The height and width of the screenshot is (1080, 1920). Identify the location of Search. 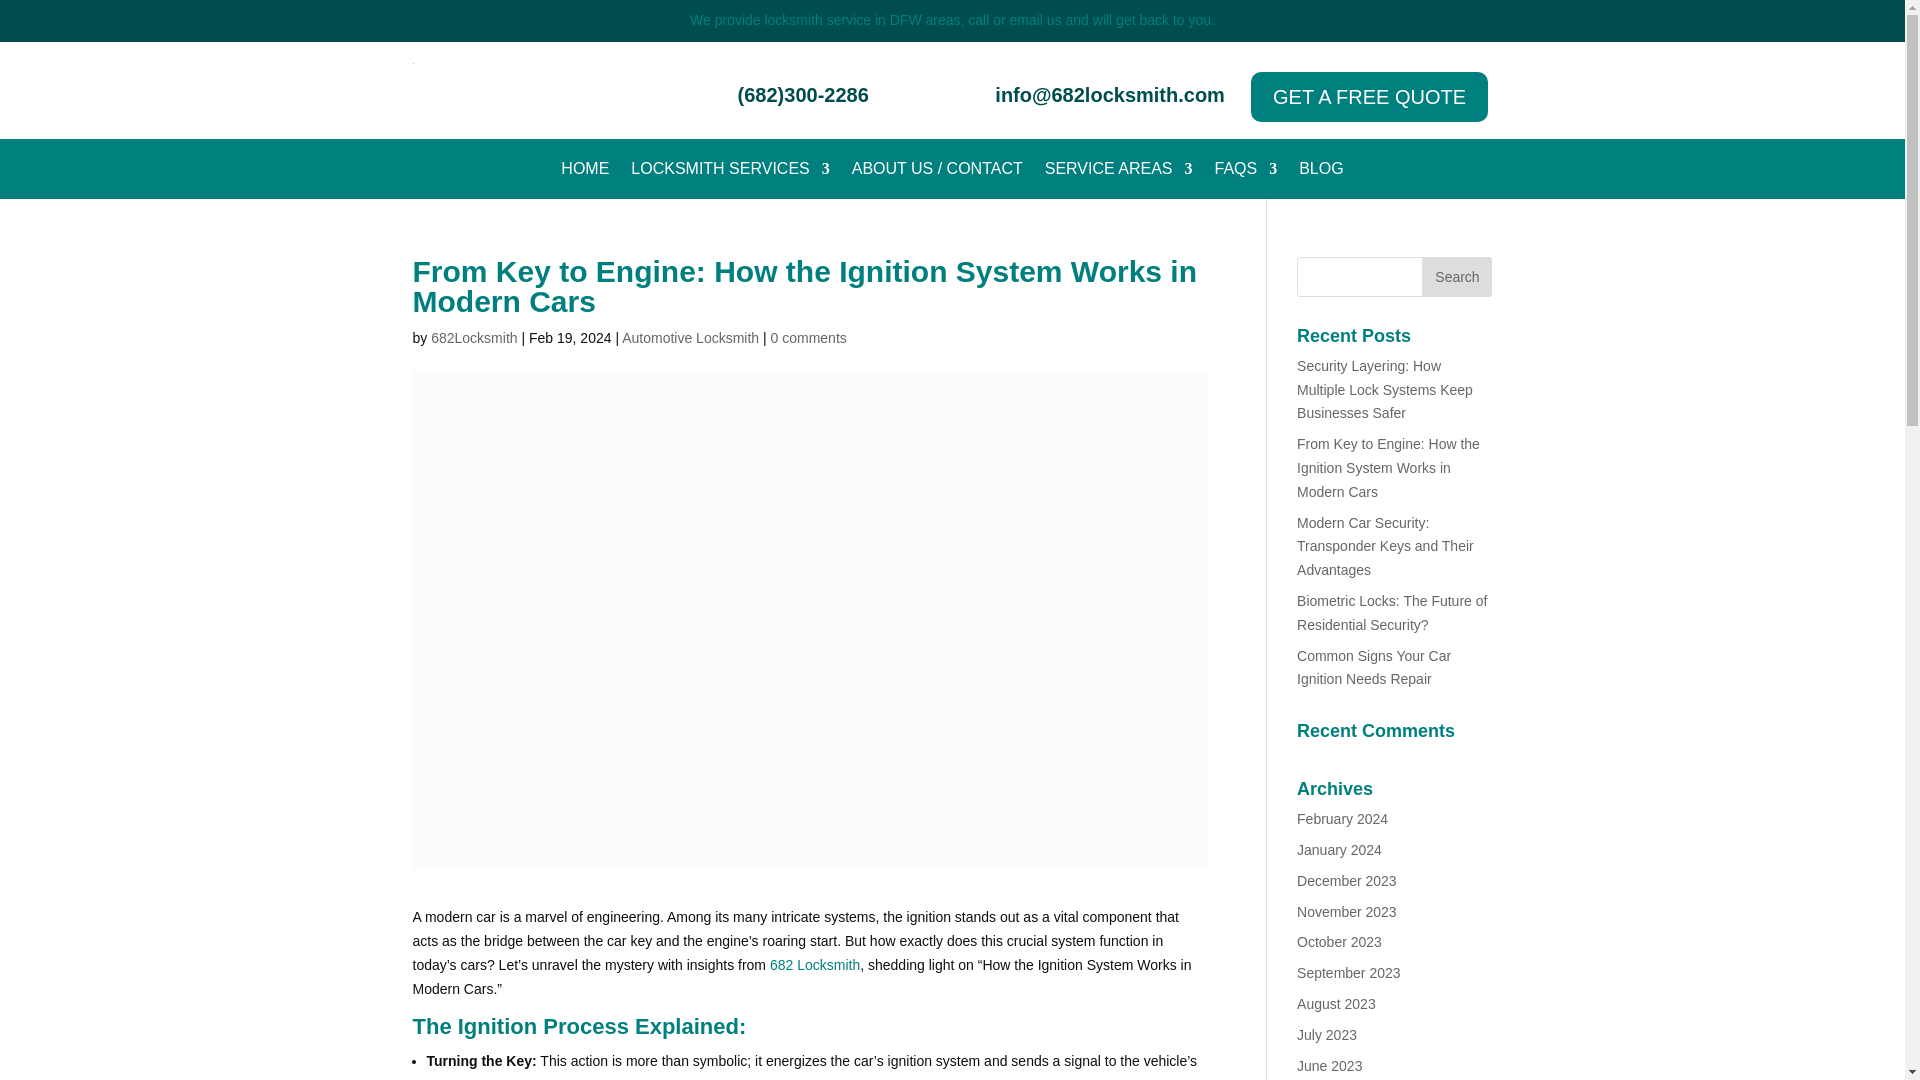
(1456, 277).